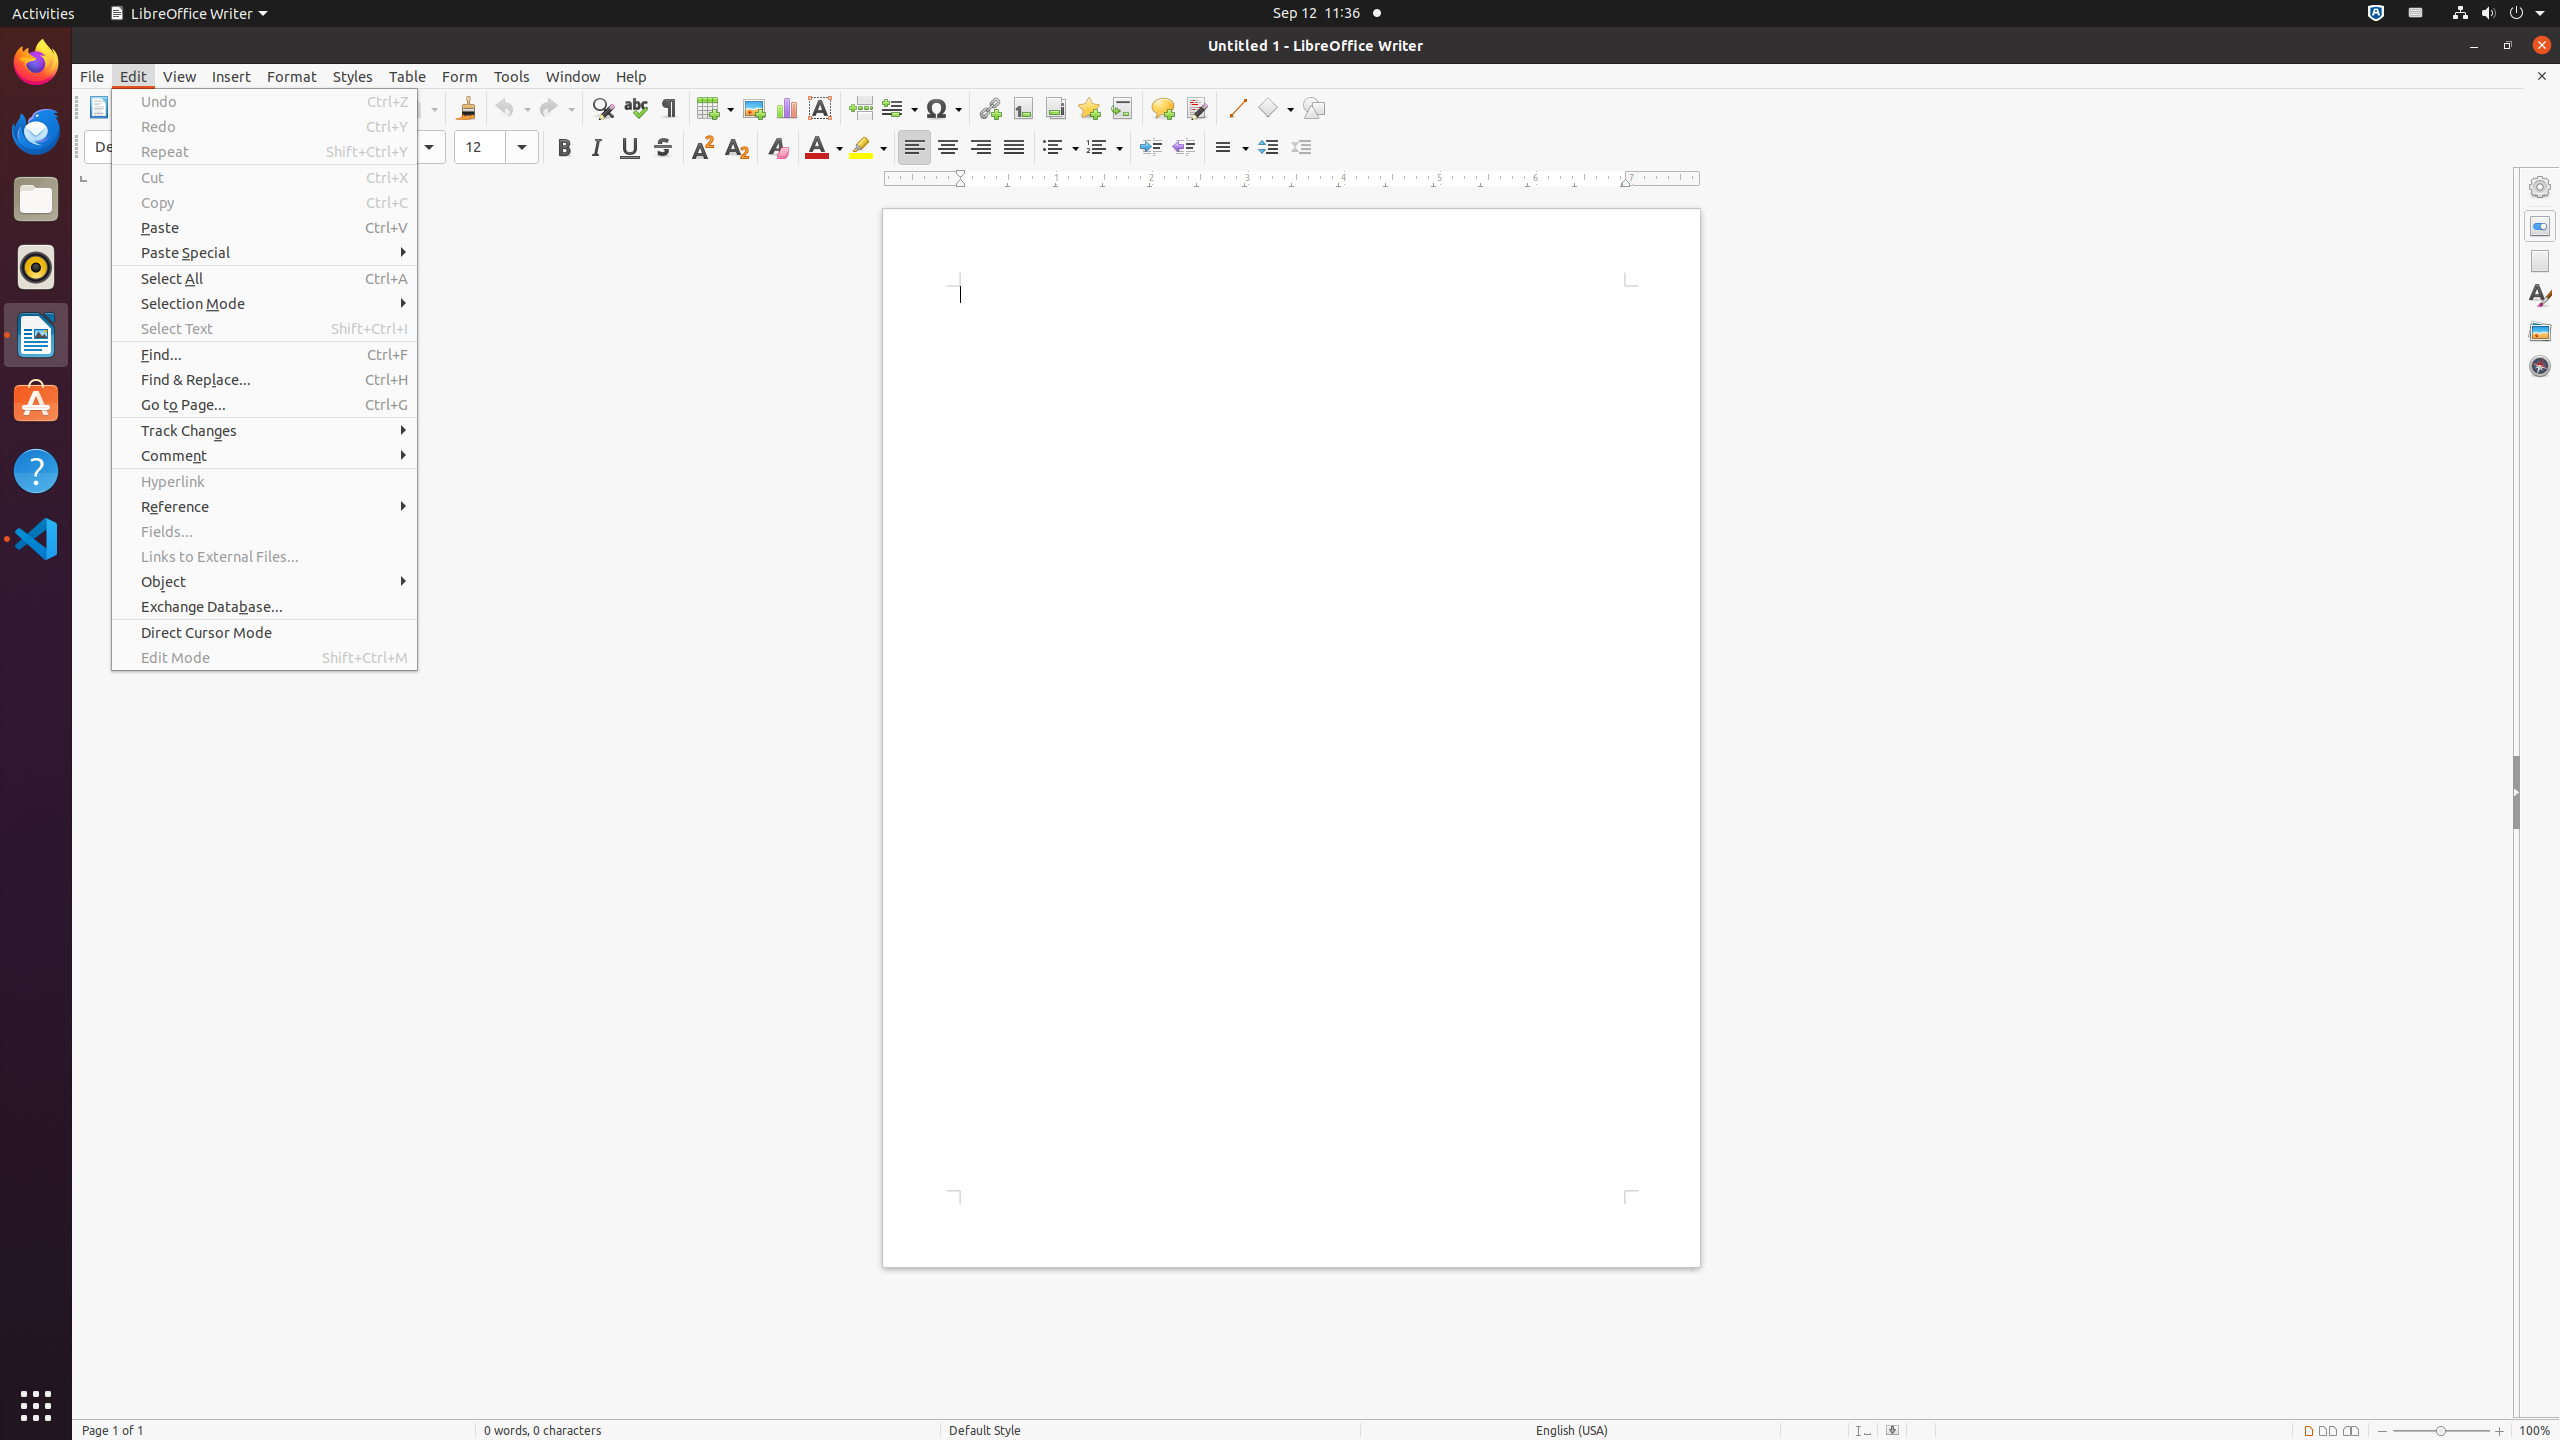 The height and width of the screenshot is (1440, 2560). What do you see at coordinates (264, 228) in the screenshot?
I see `Paste` at bounding box center [264, 228].